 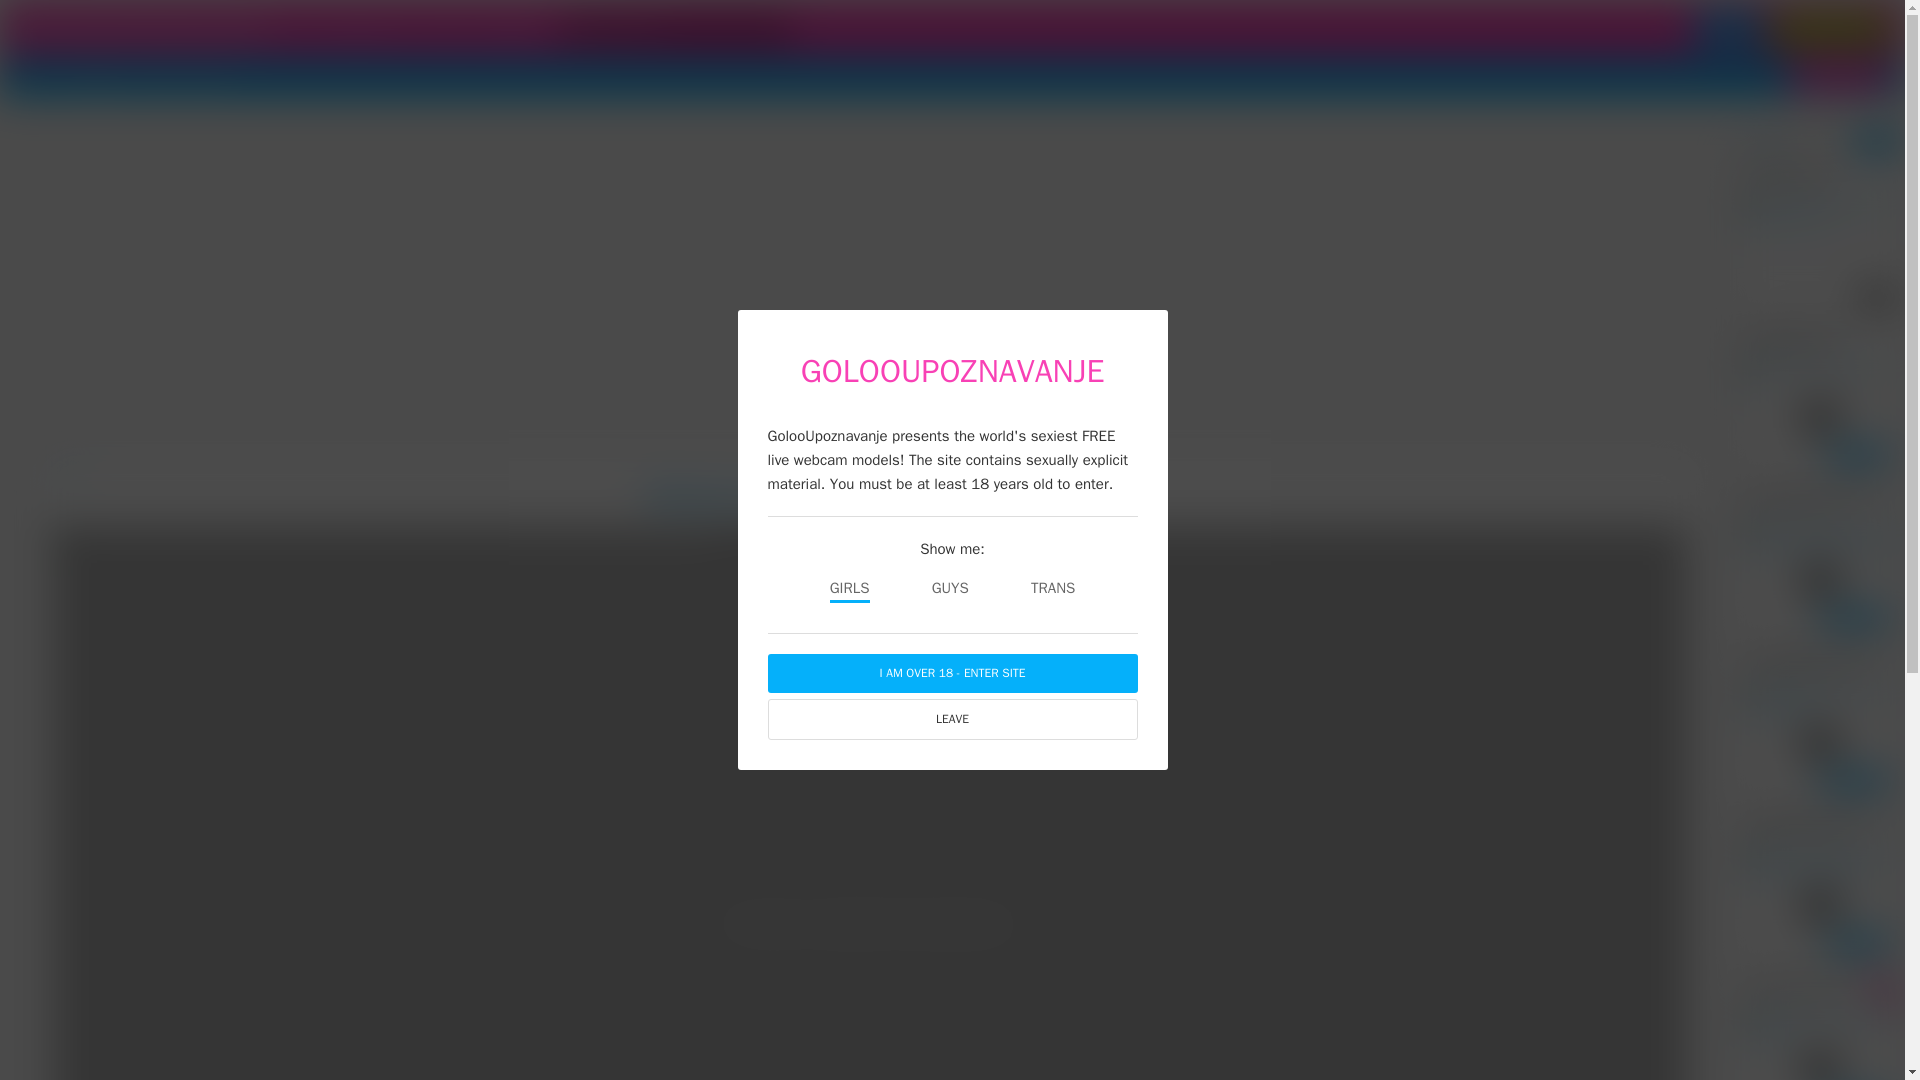 What do you see at coordinates (159, 78) in the screenshot?
I see `Trans` at bounding box center [159, 78].